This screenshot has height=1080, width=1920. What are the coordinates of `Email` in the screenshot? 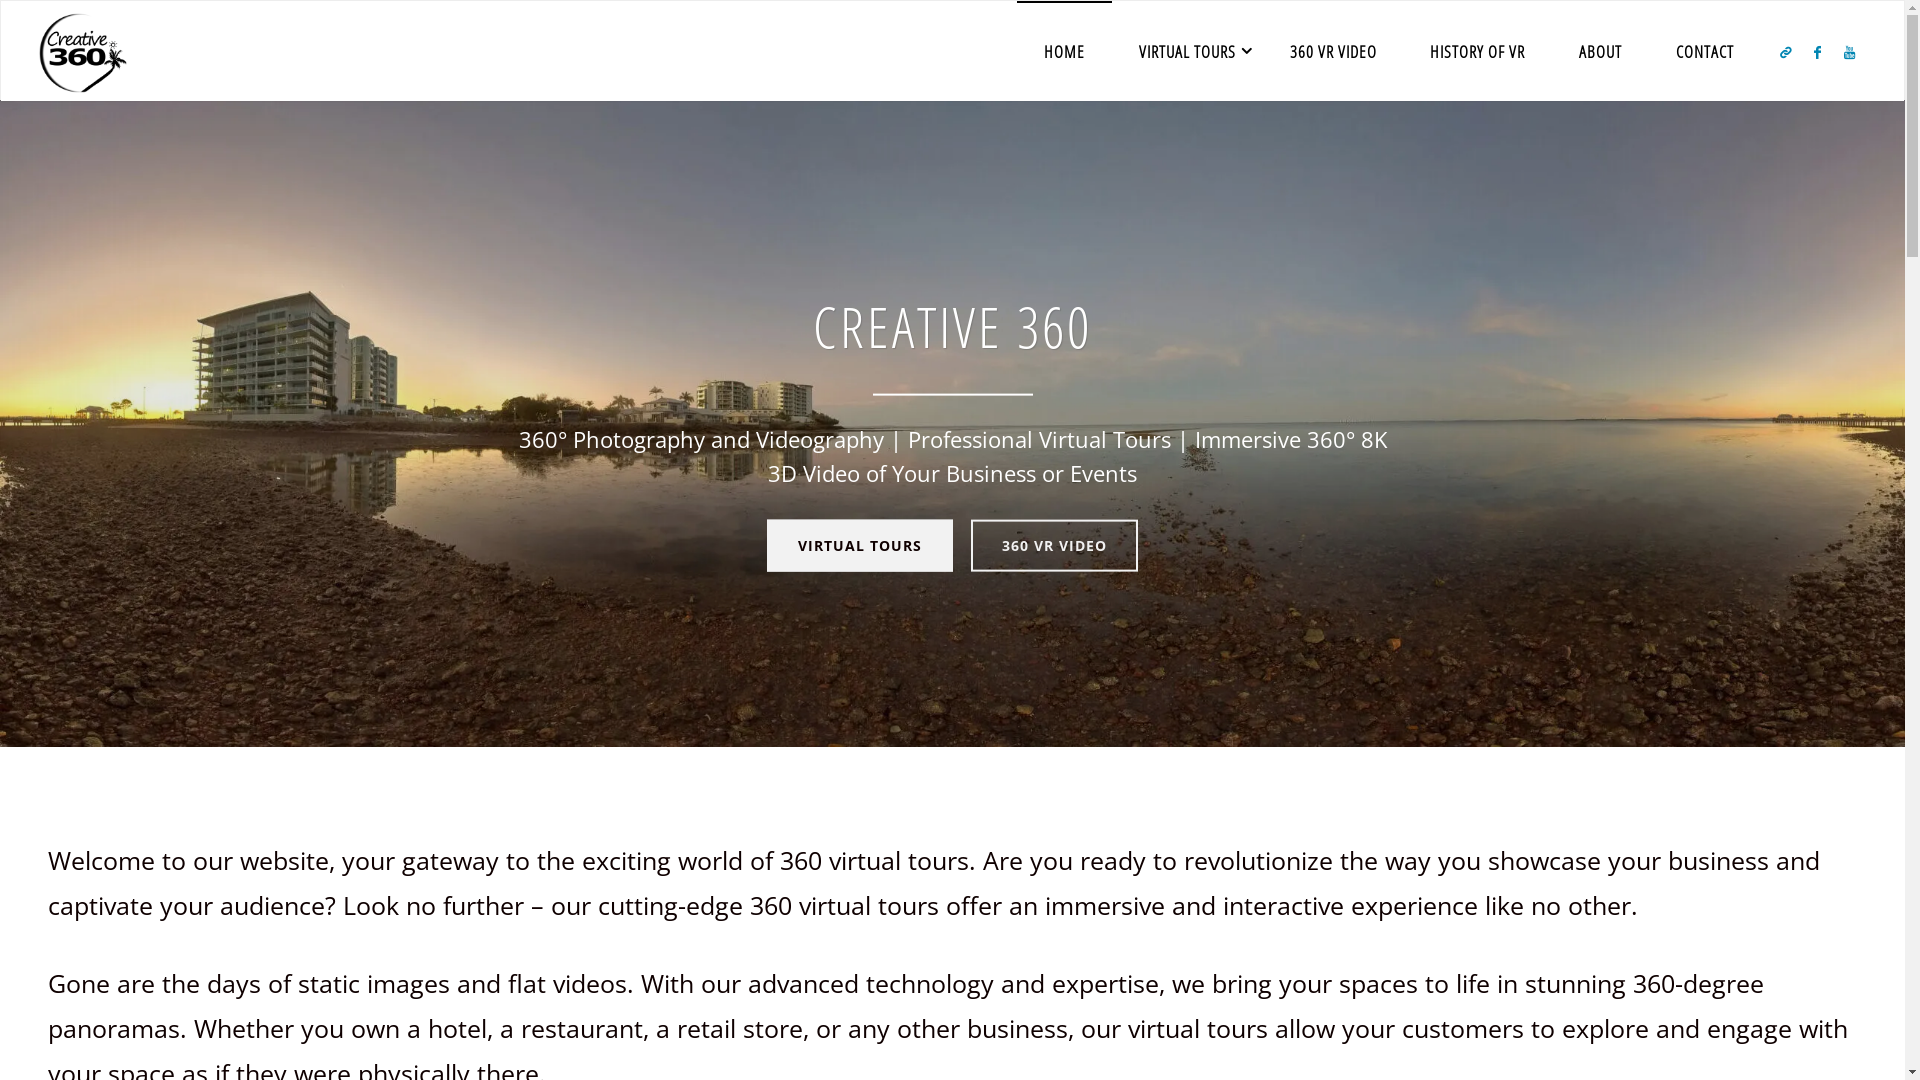 It's located at (1786, 52).